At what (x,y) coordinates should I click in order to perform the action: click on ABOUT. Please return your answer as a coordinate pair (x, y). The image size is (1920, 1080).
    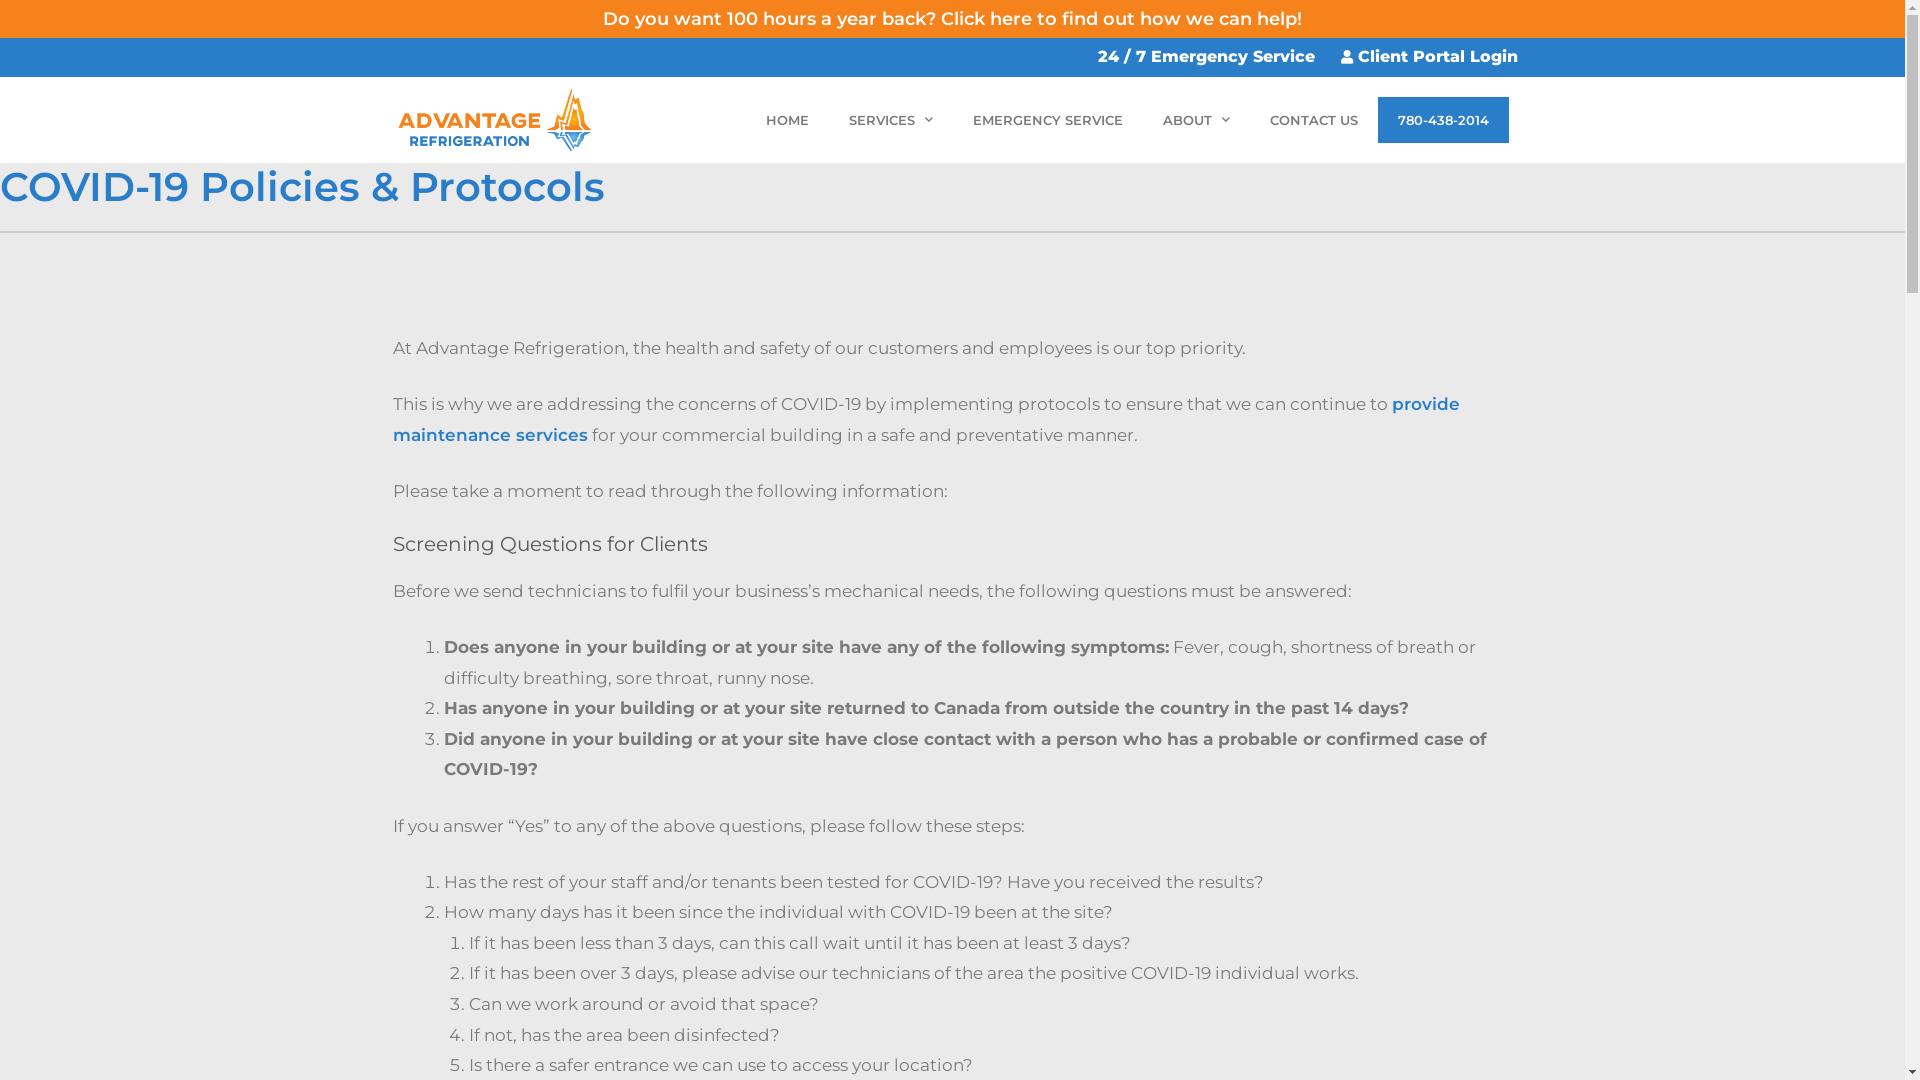
    Looking at the image, I should click on (1196, 120).